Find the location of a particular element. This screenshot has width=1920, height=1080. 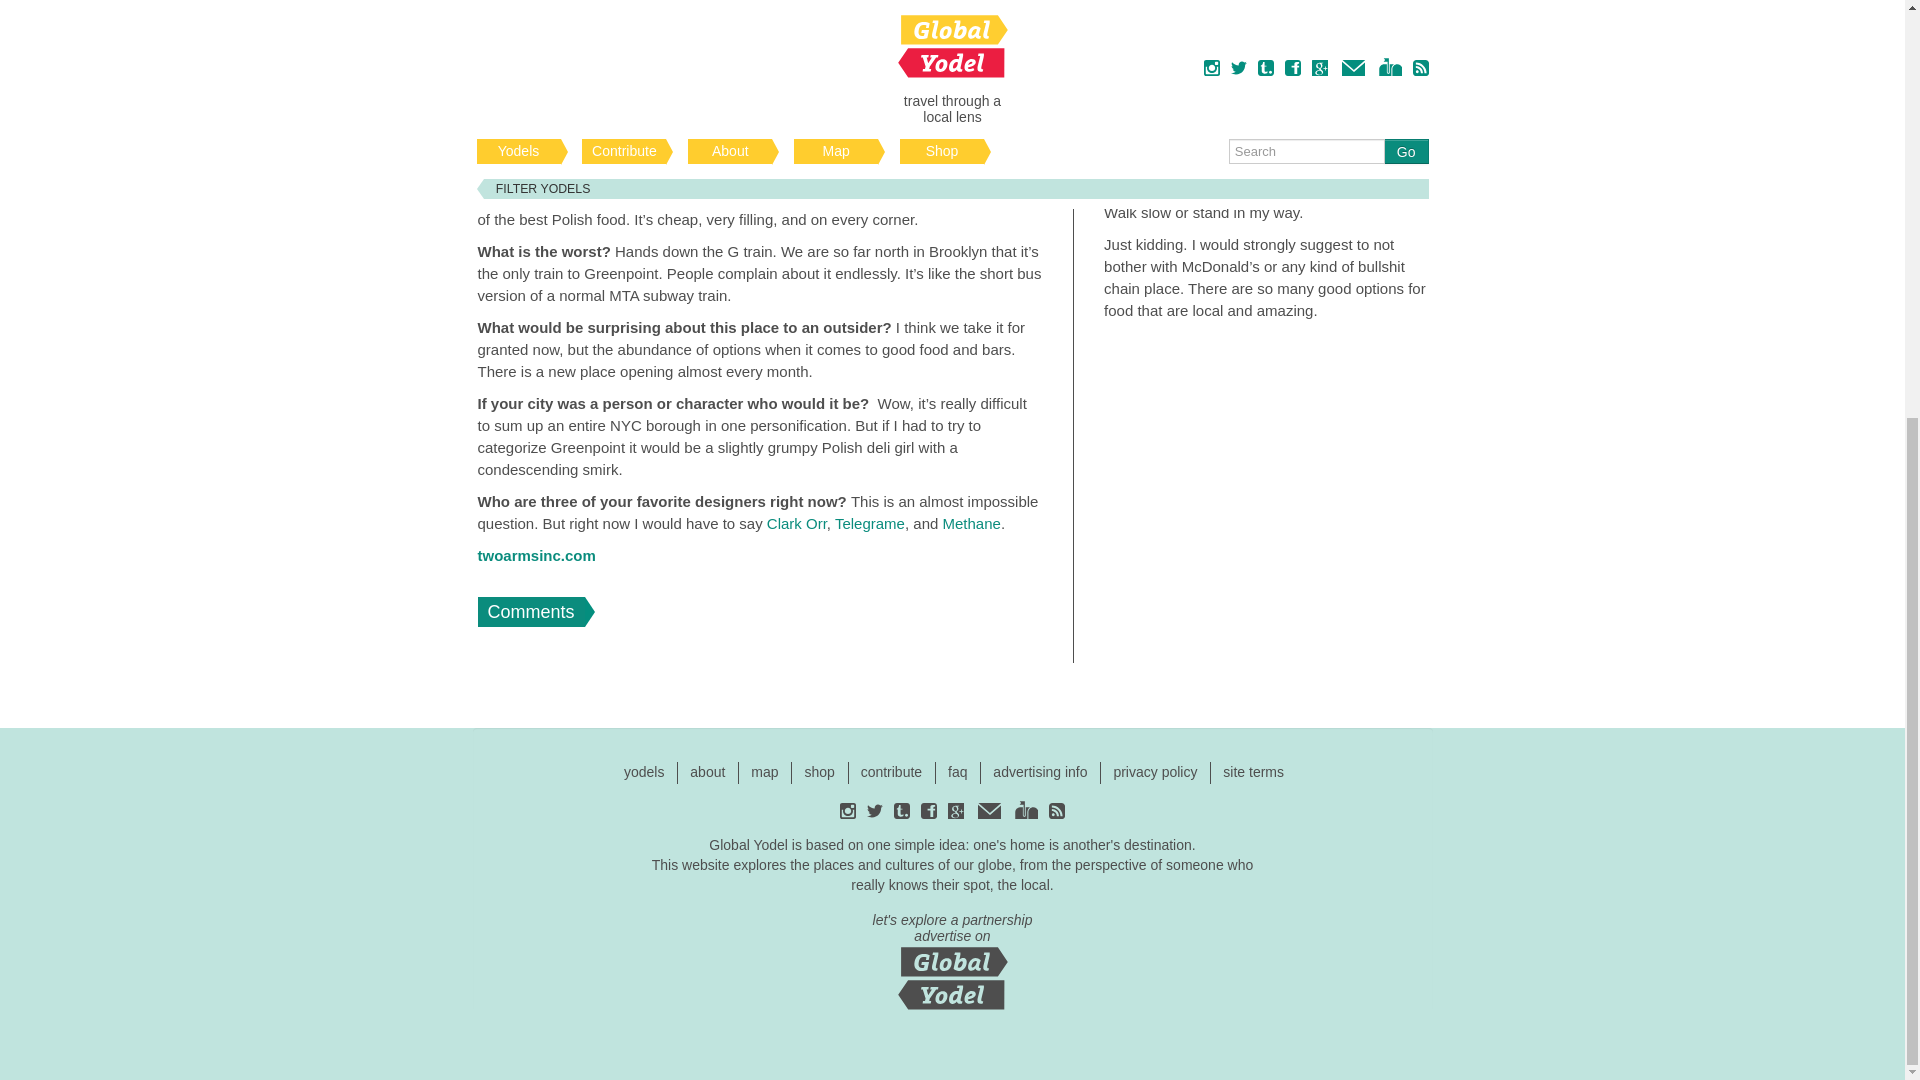

Telegrame is located at coordinates (870, 524).